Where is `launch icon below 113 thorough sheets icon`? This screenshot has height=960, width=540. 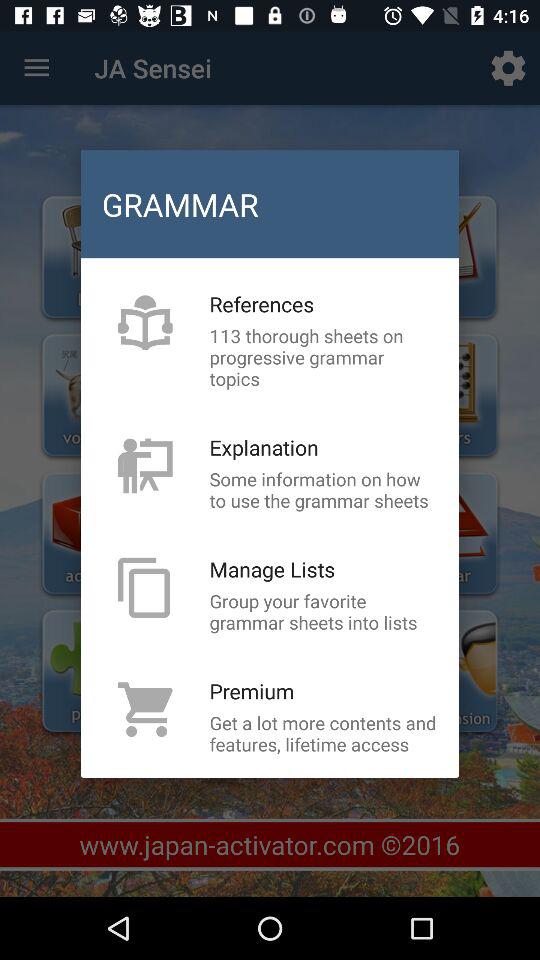 launch icon below 113 thorough sheets icon is located at coordinates (264, 447).